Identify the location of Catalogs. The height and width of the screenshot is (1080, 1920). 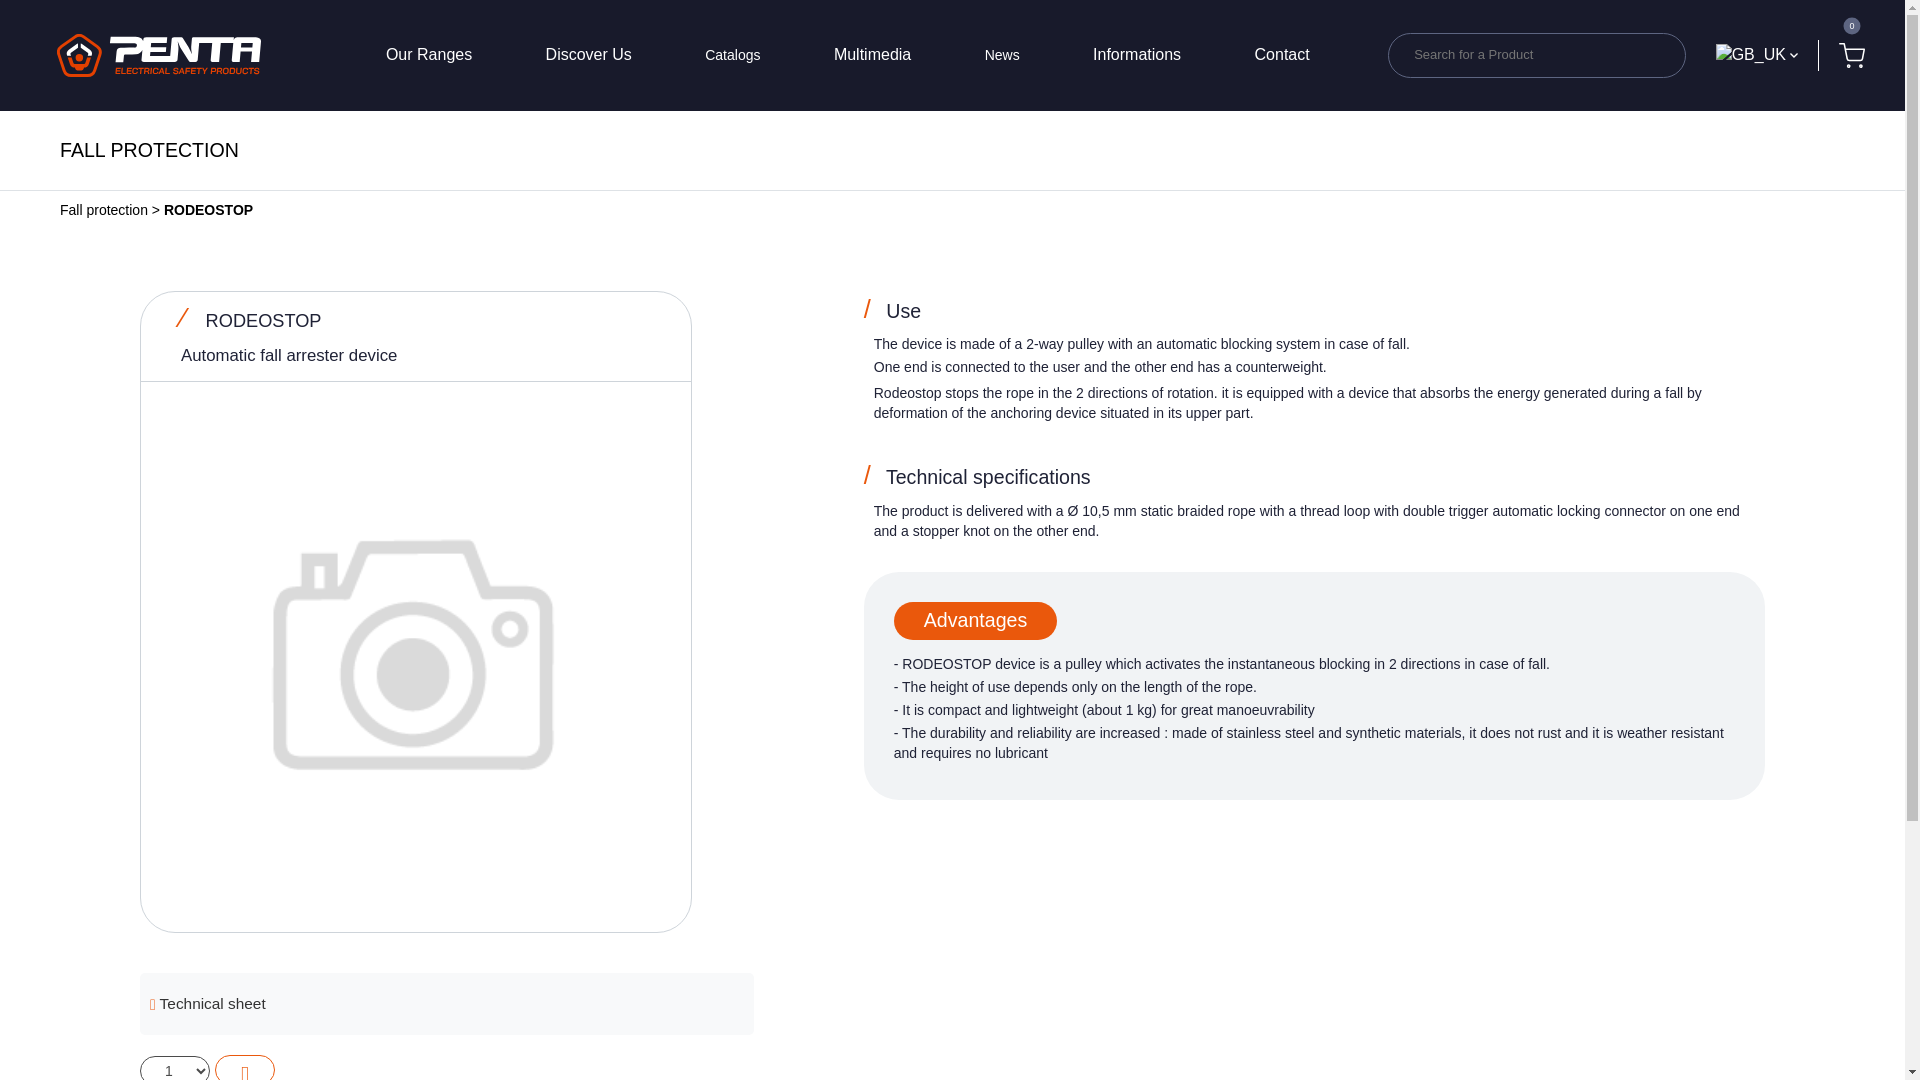
(732, 56).